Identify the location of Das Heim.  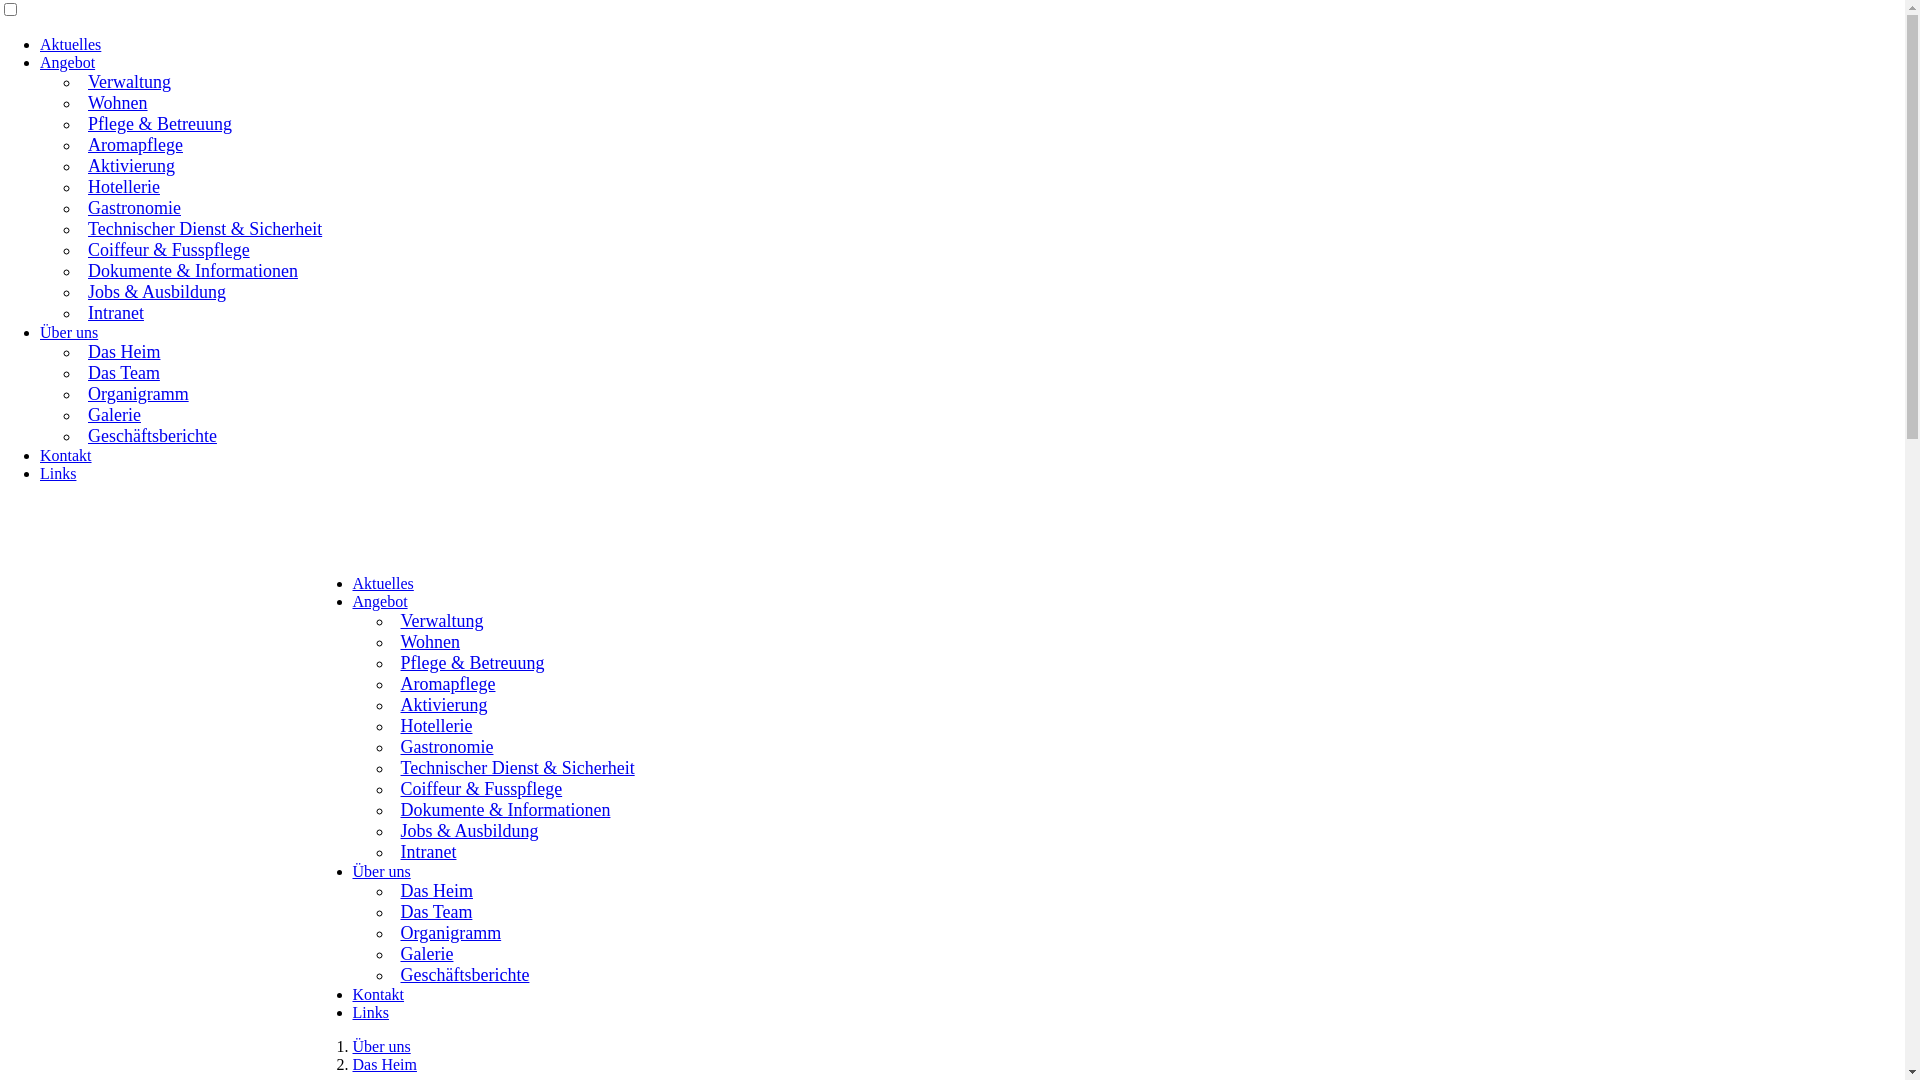
(434, 888).